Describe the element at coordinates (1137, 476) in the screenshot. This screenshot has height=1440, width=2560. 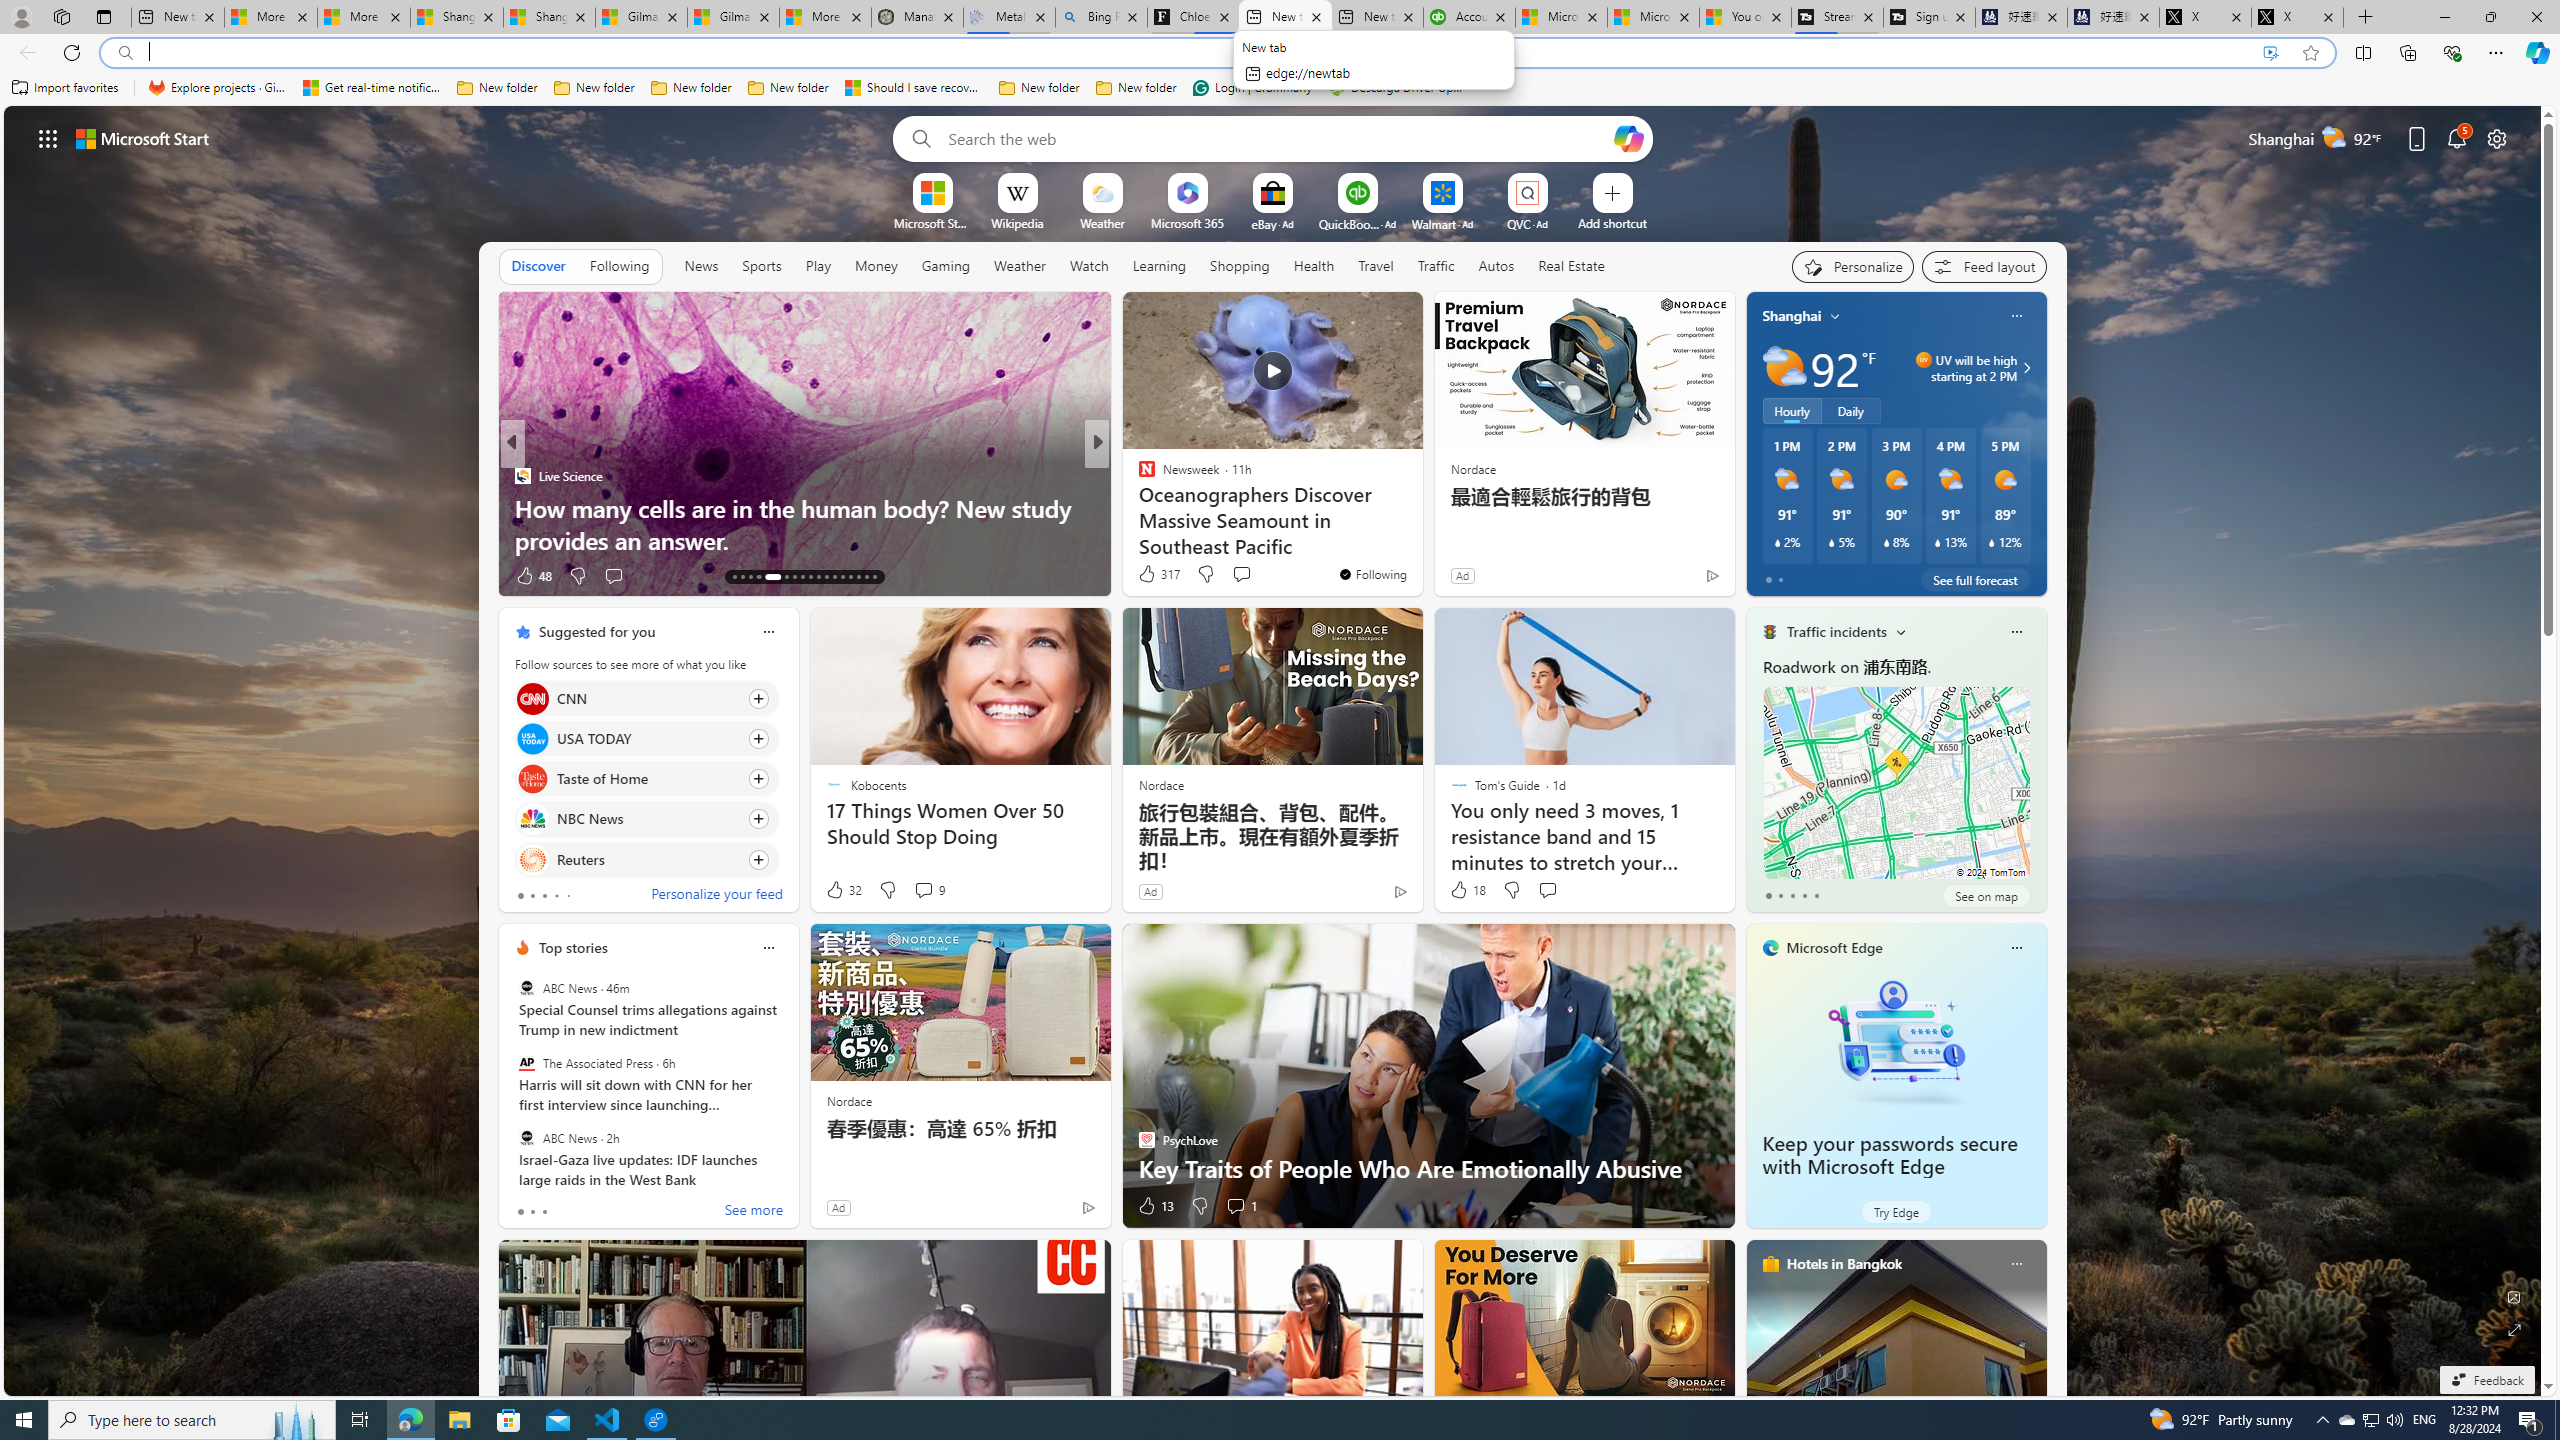
I see `Climate Crisis 247` at that location.